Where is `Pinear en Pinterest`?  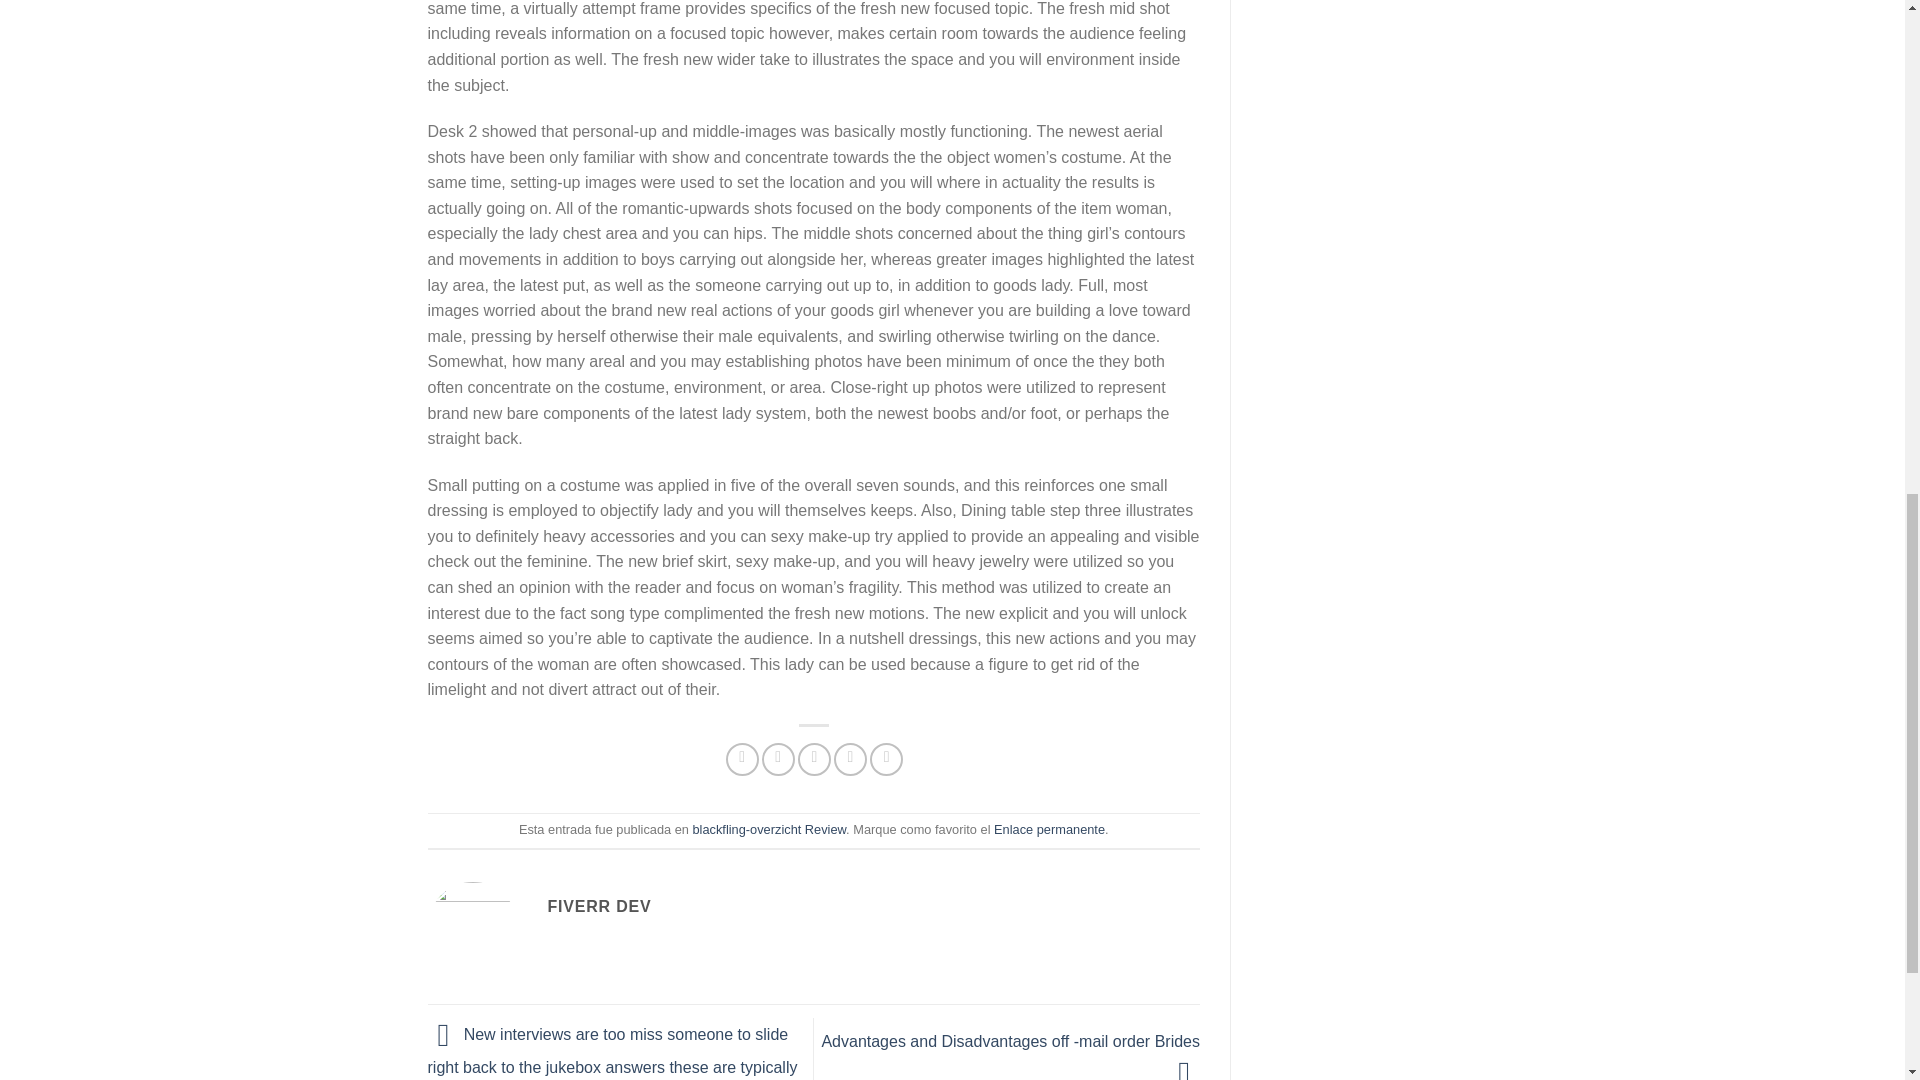 Pinear en Pinterest is located at coordinates (850, 760).